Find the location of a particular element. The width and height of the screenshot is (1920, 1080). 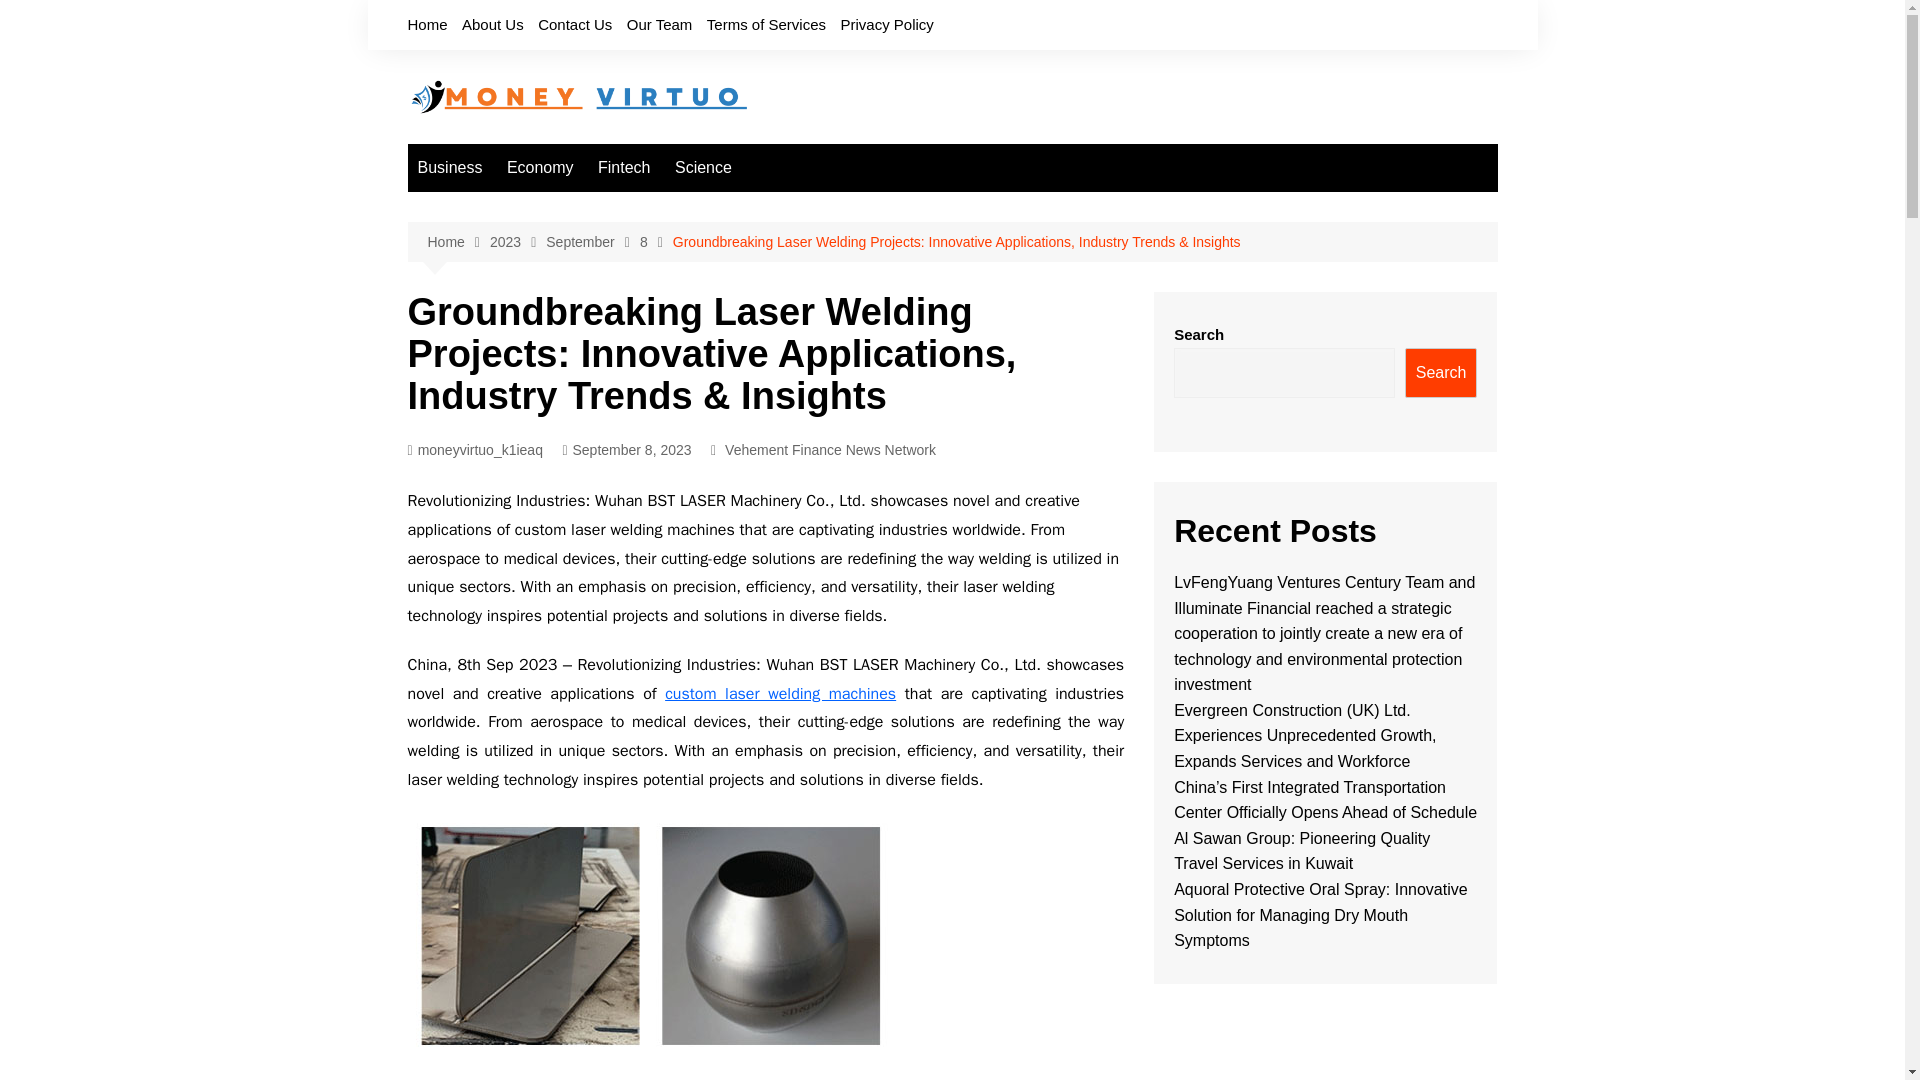

Home is located at coordinates (458, 242).